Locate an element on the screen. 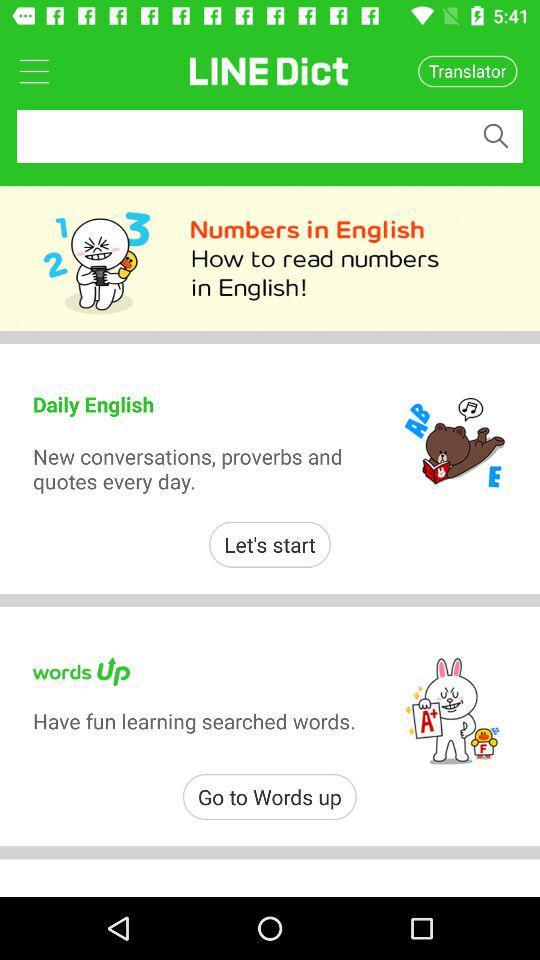 The height and width of the screenshot is (960, 540). select go to words icon is located at coordinates (270, 796).